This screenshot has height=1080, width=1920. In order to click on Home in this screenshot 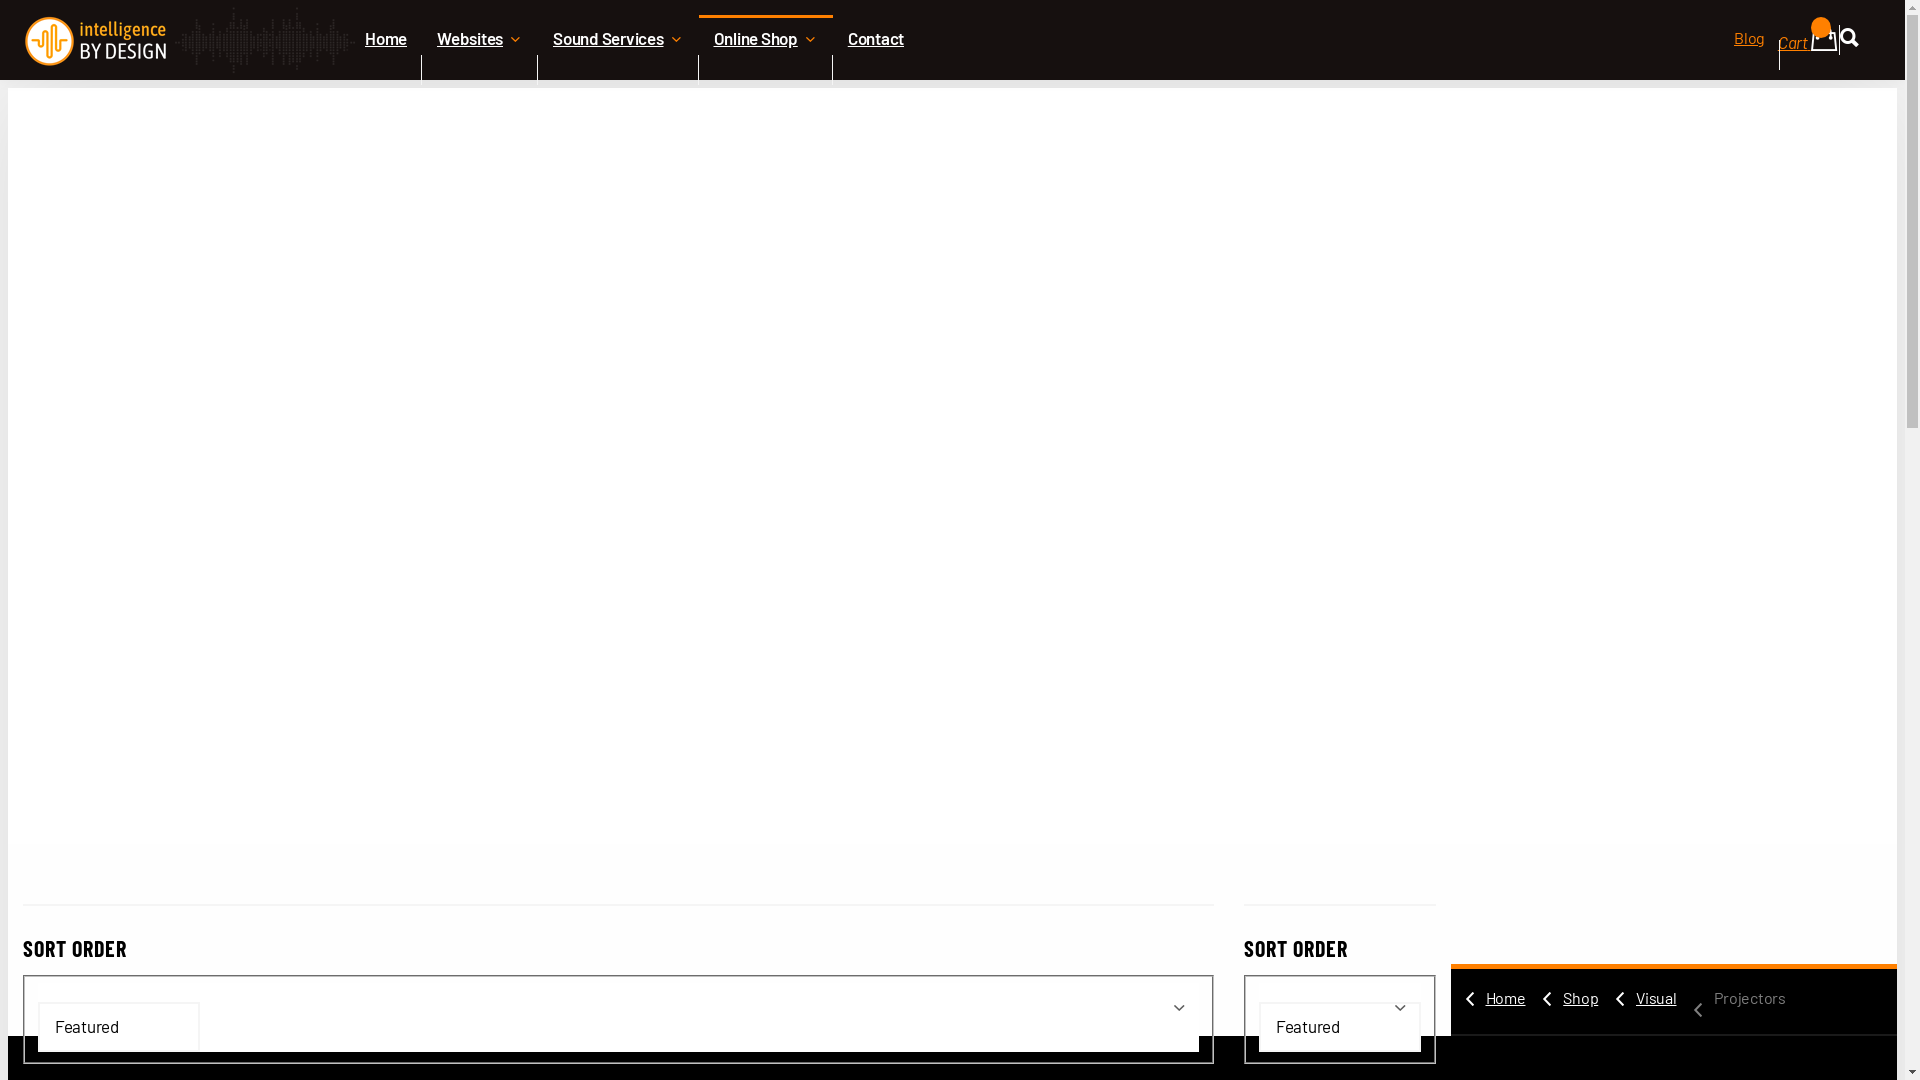, I will do `click(386, 70)`.